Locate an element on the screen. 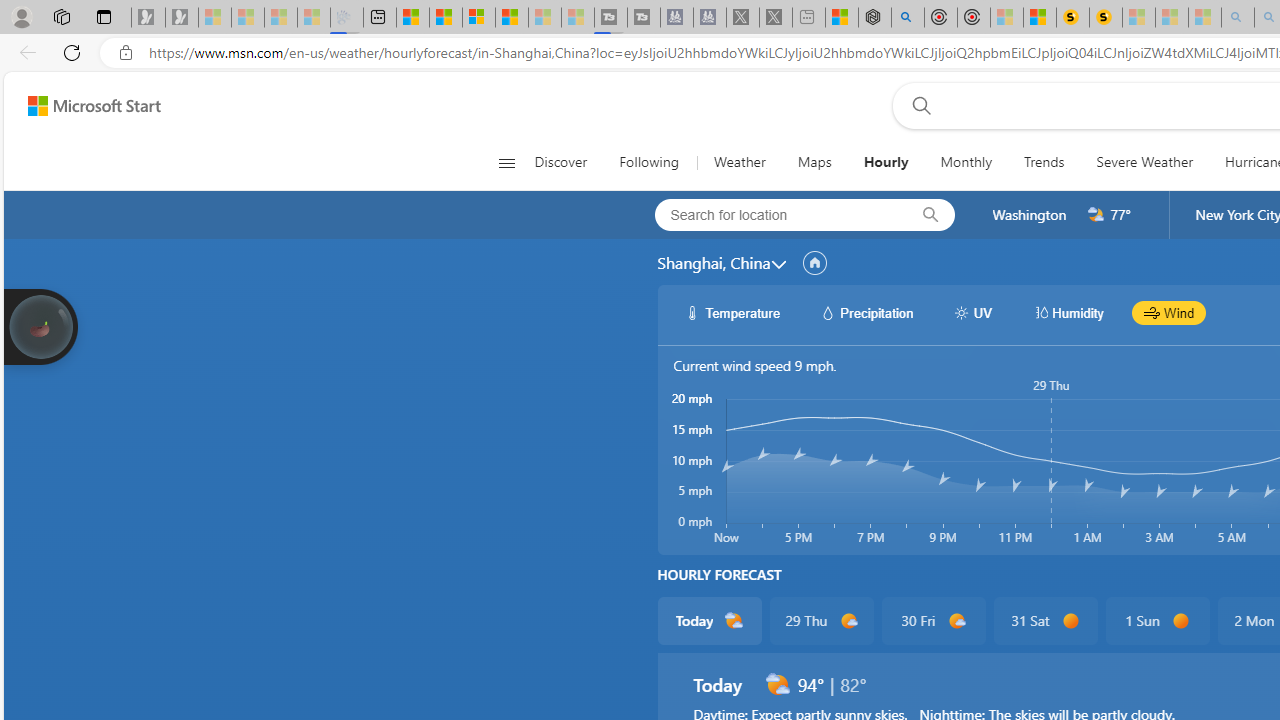 This screenshot has height=720, width=1280. Today d2000 is located at coordinates (708, 620).